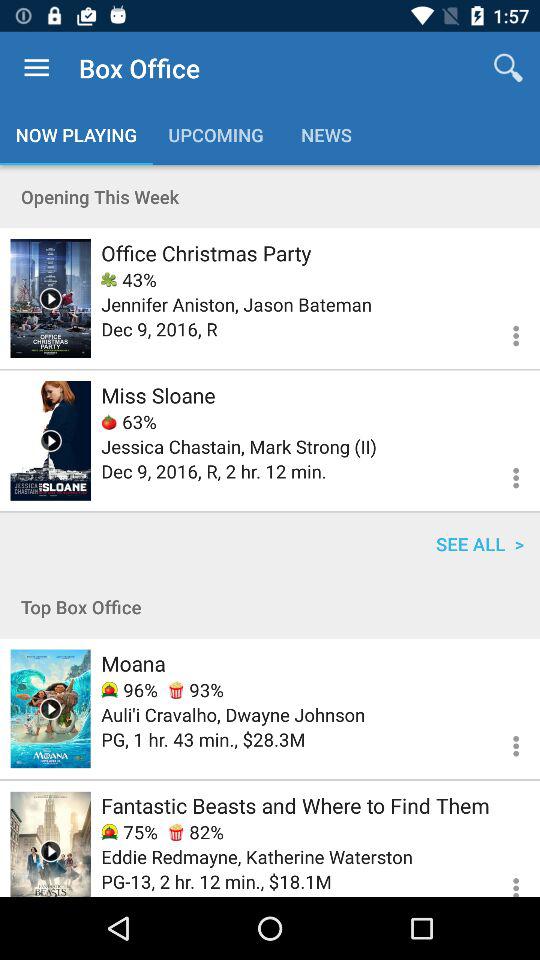  I want to click on check out moana movie, so click(50, 708).